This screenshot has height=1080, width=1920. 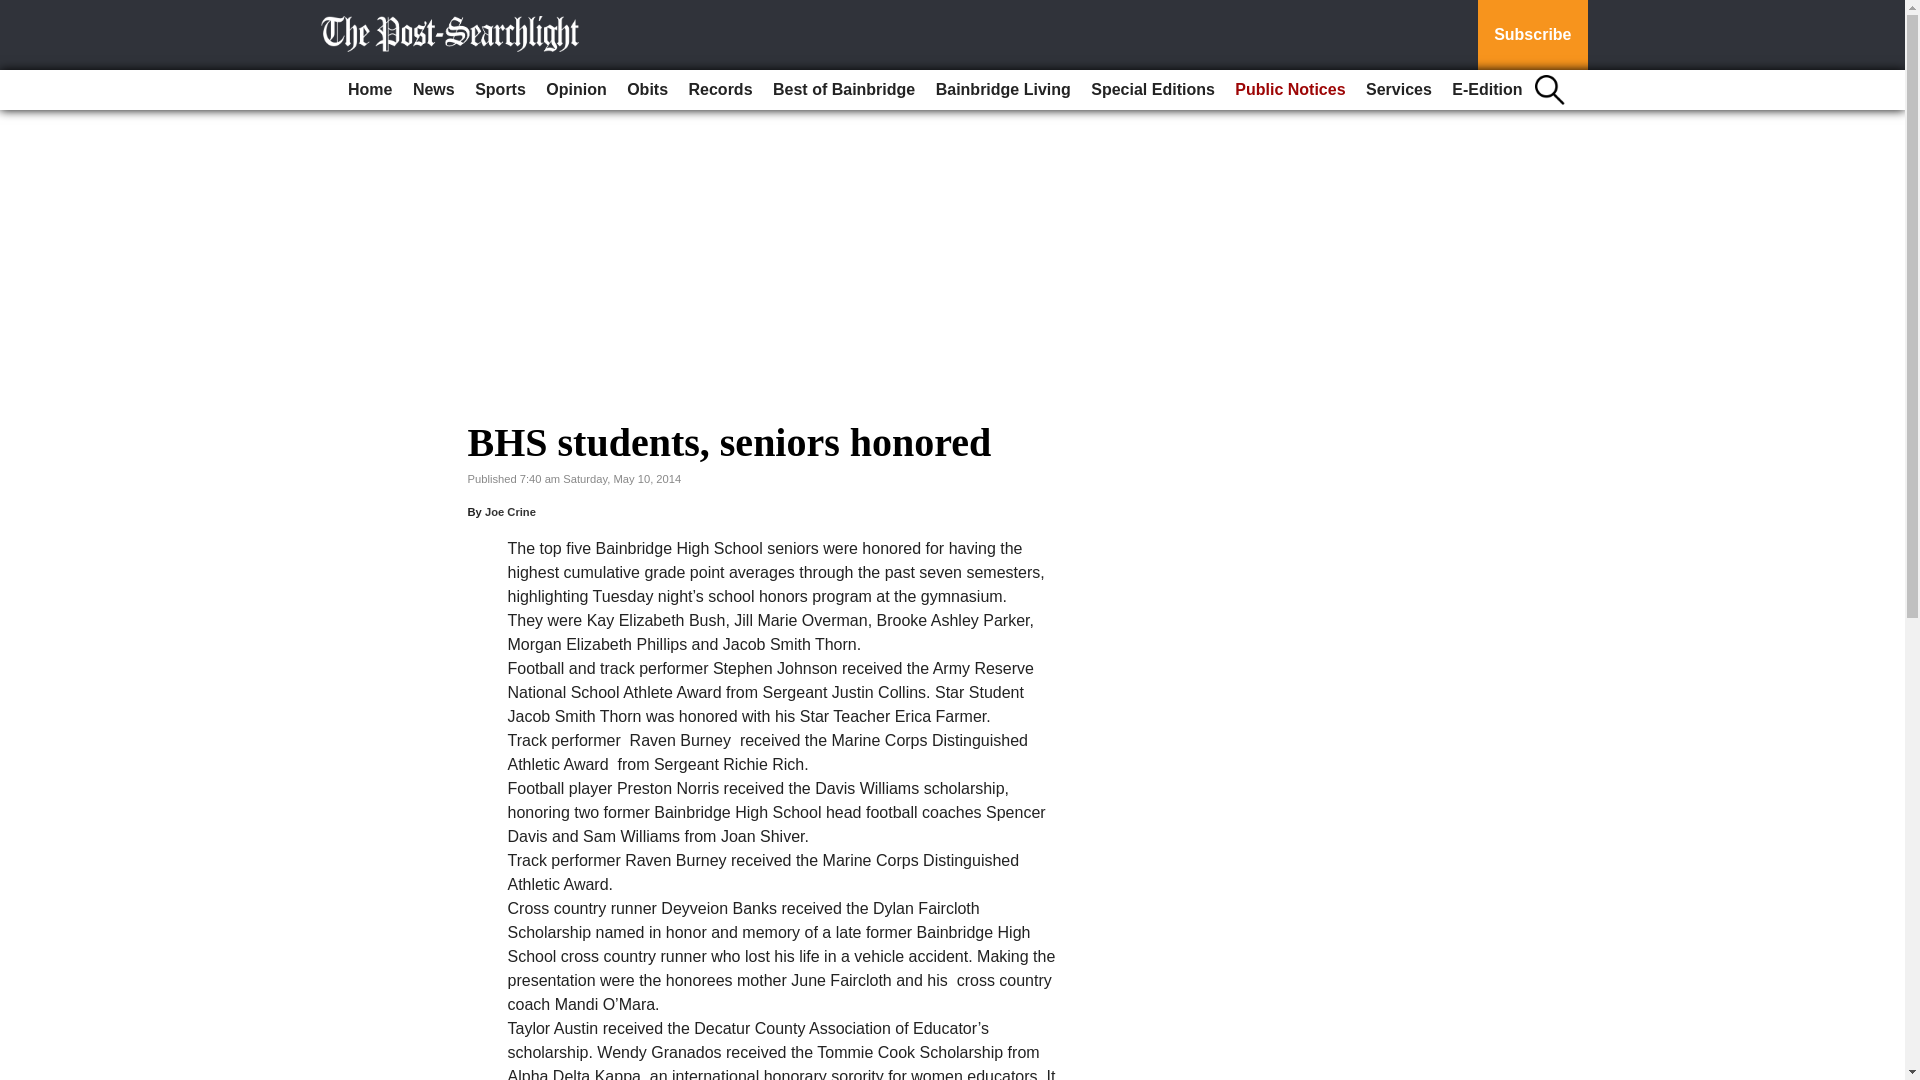 I want to click on Bainbridge Living, so click(x=1003, y=90).